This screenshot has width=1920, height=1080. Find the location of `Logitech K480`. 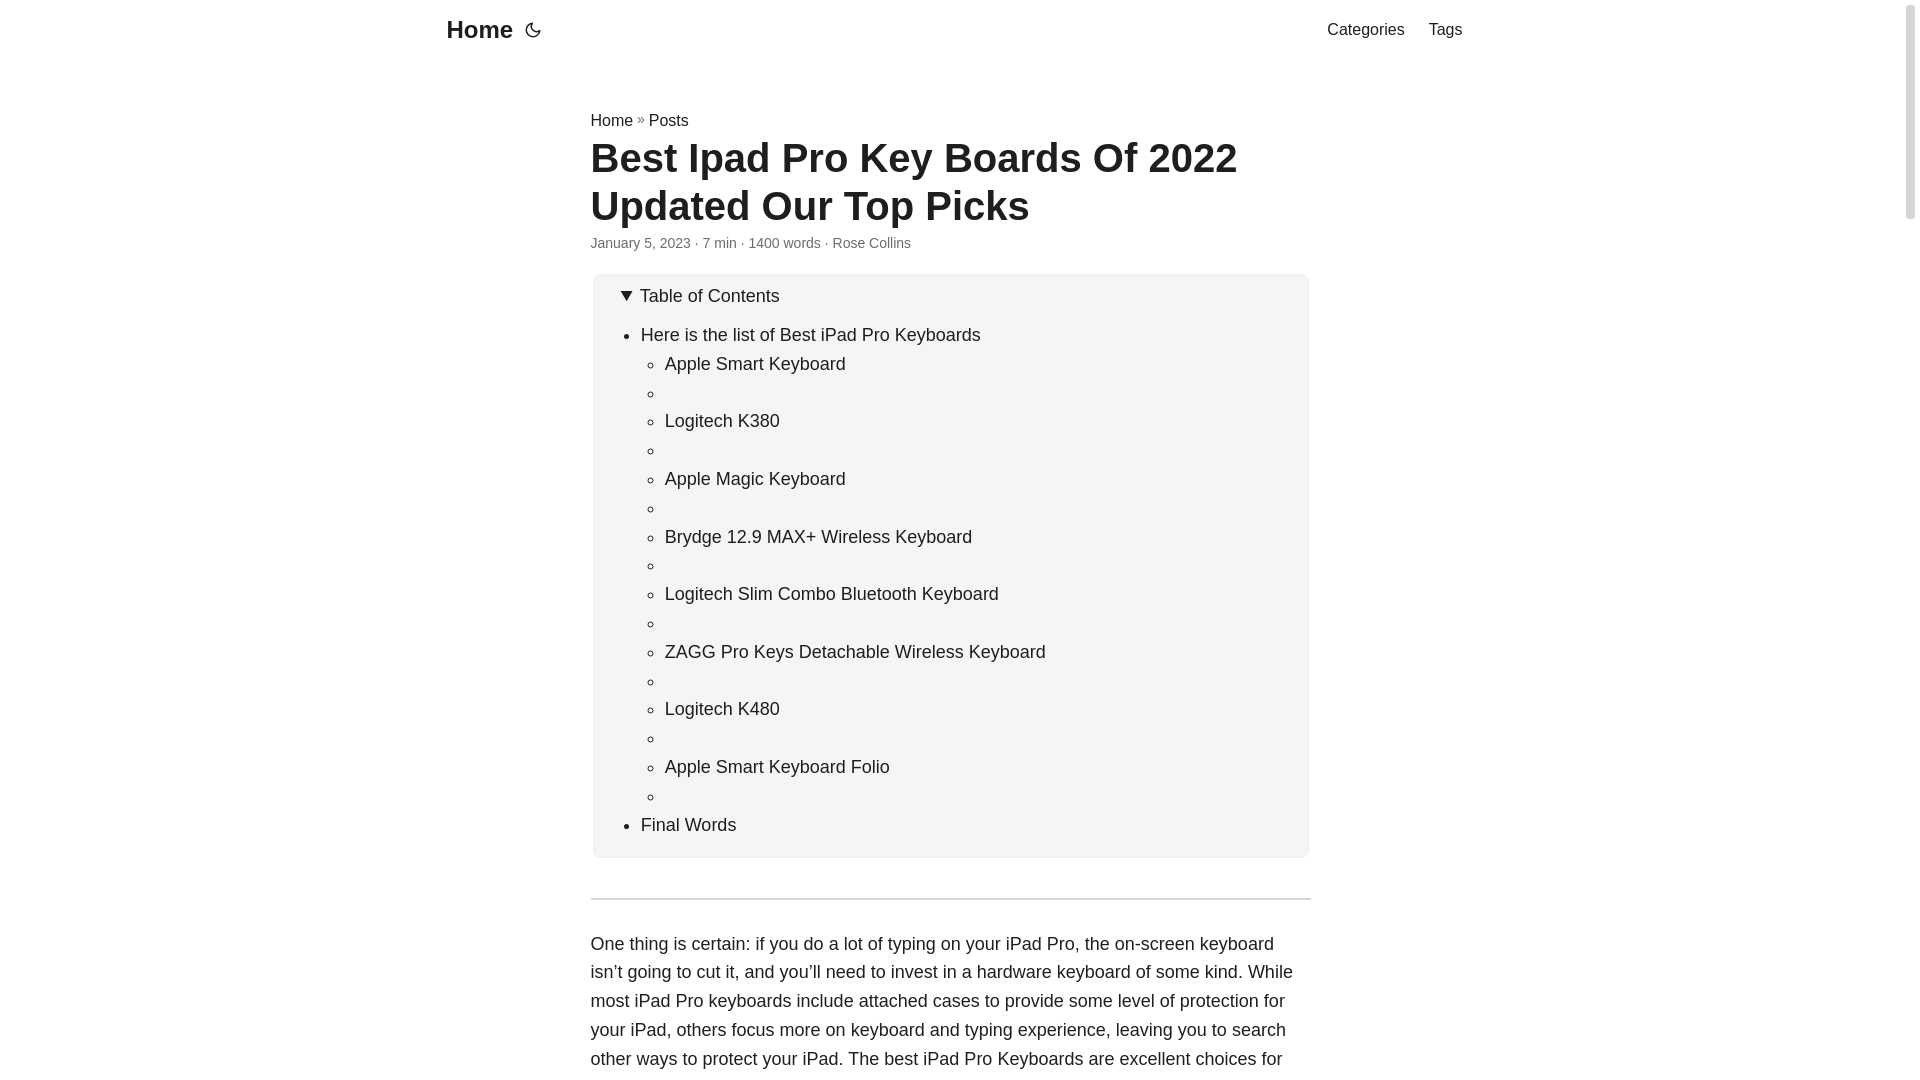

Logitech K480 is located at coordinates (722, 708).